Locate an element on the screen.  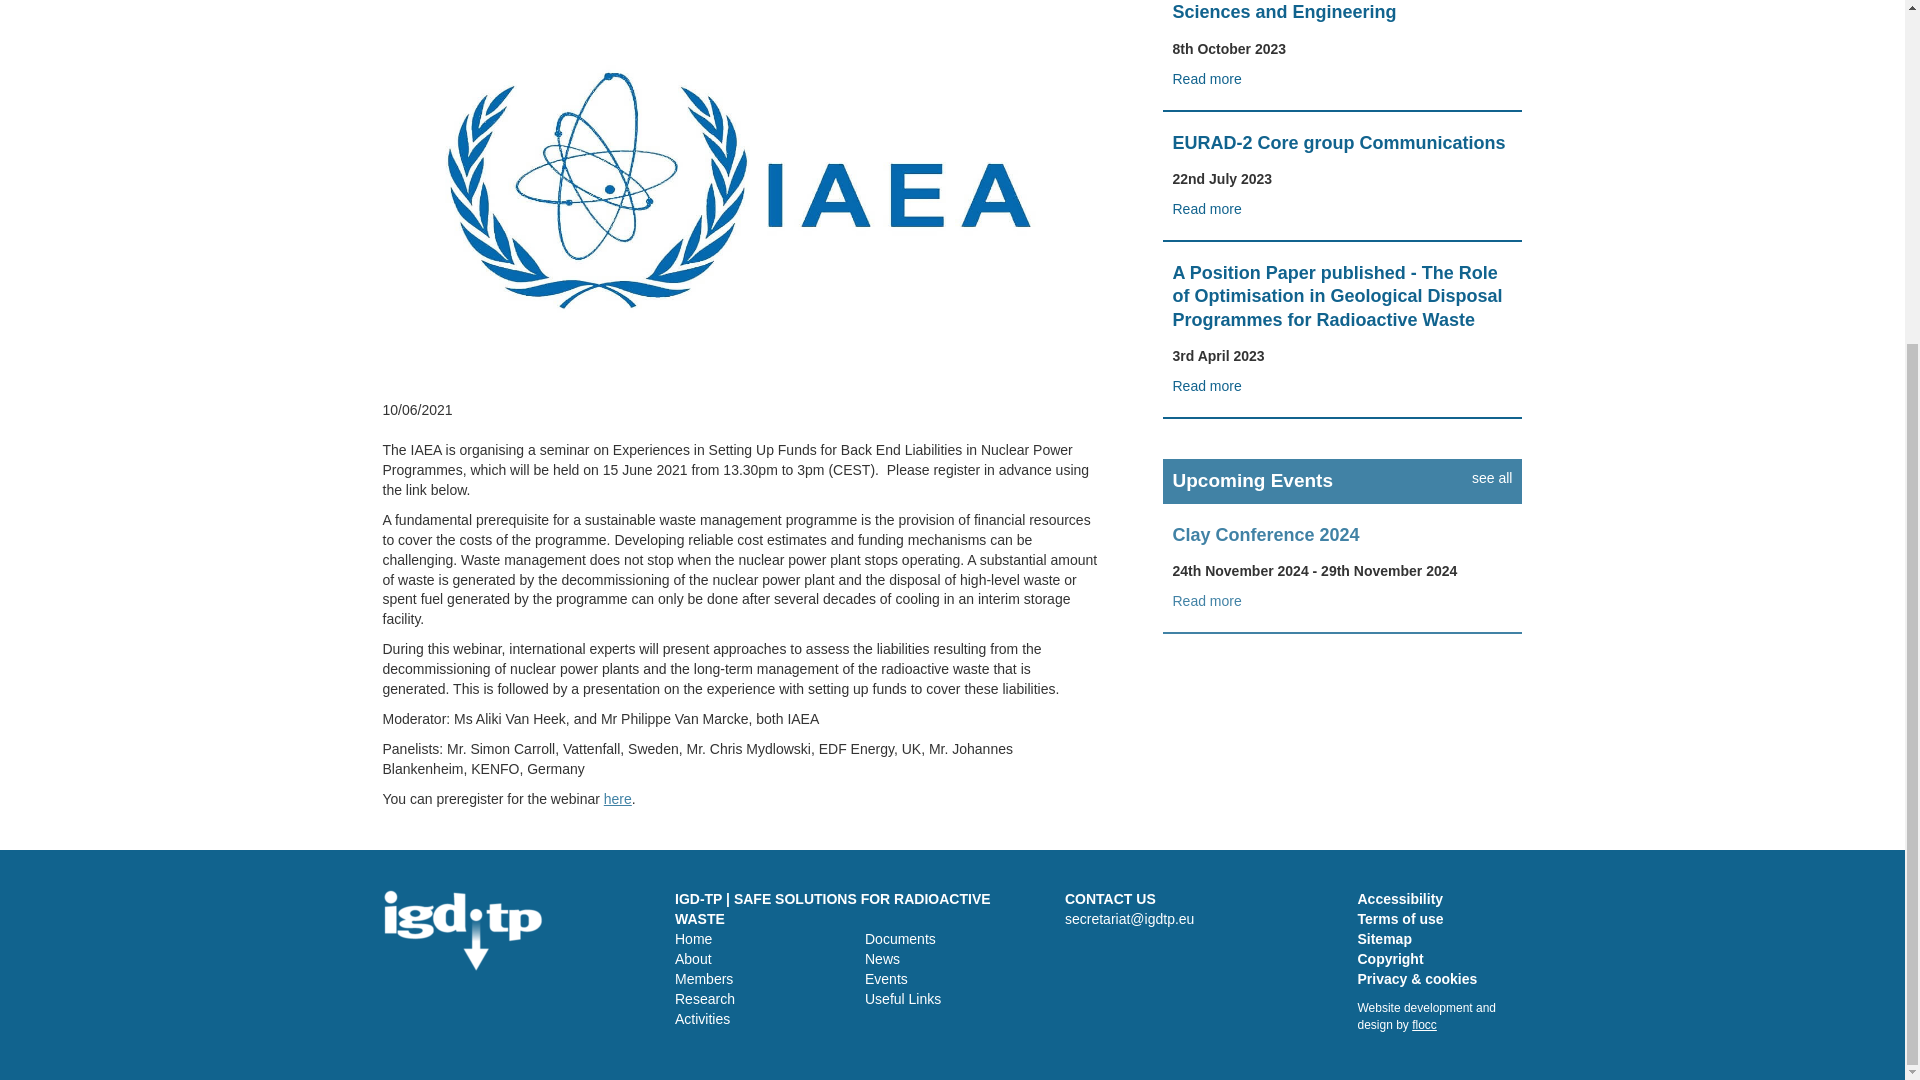
Research is located at coordinates (705, 998).